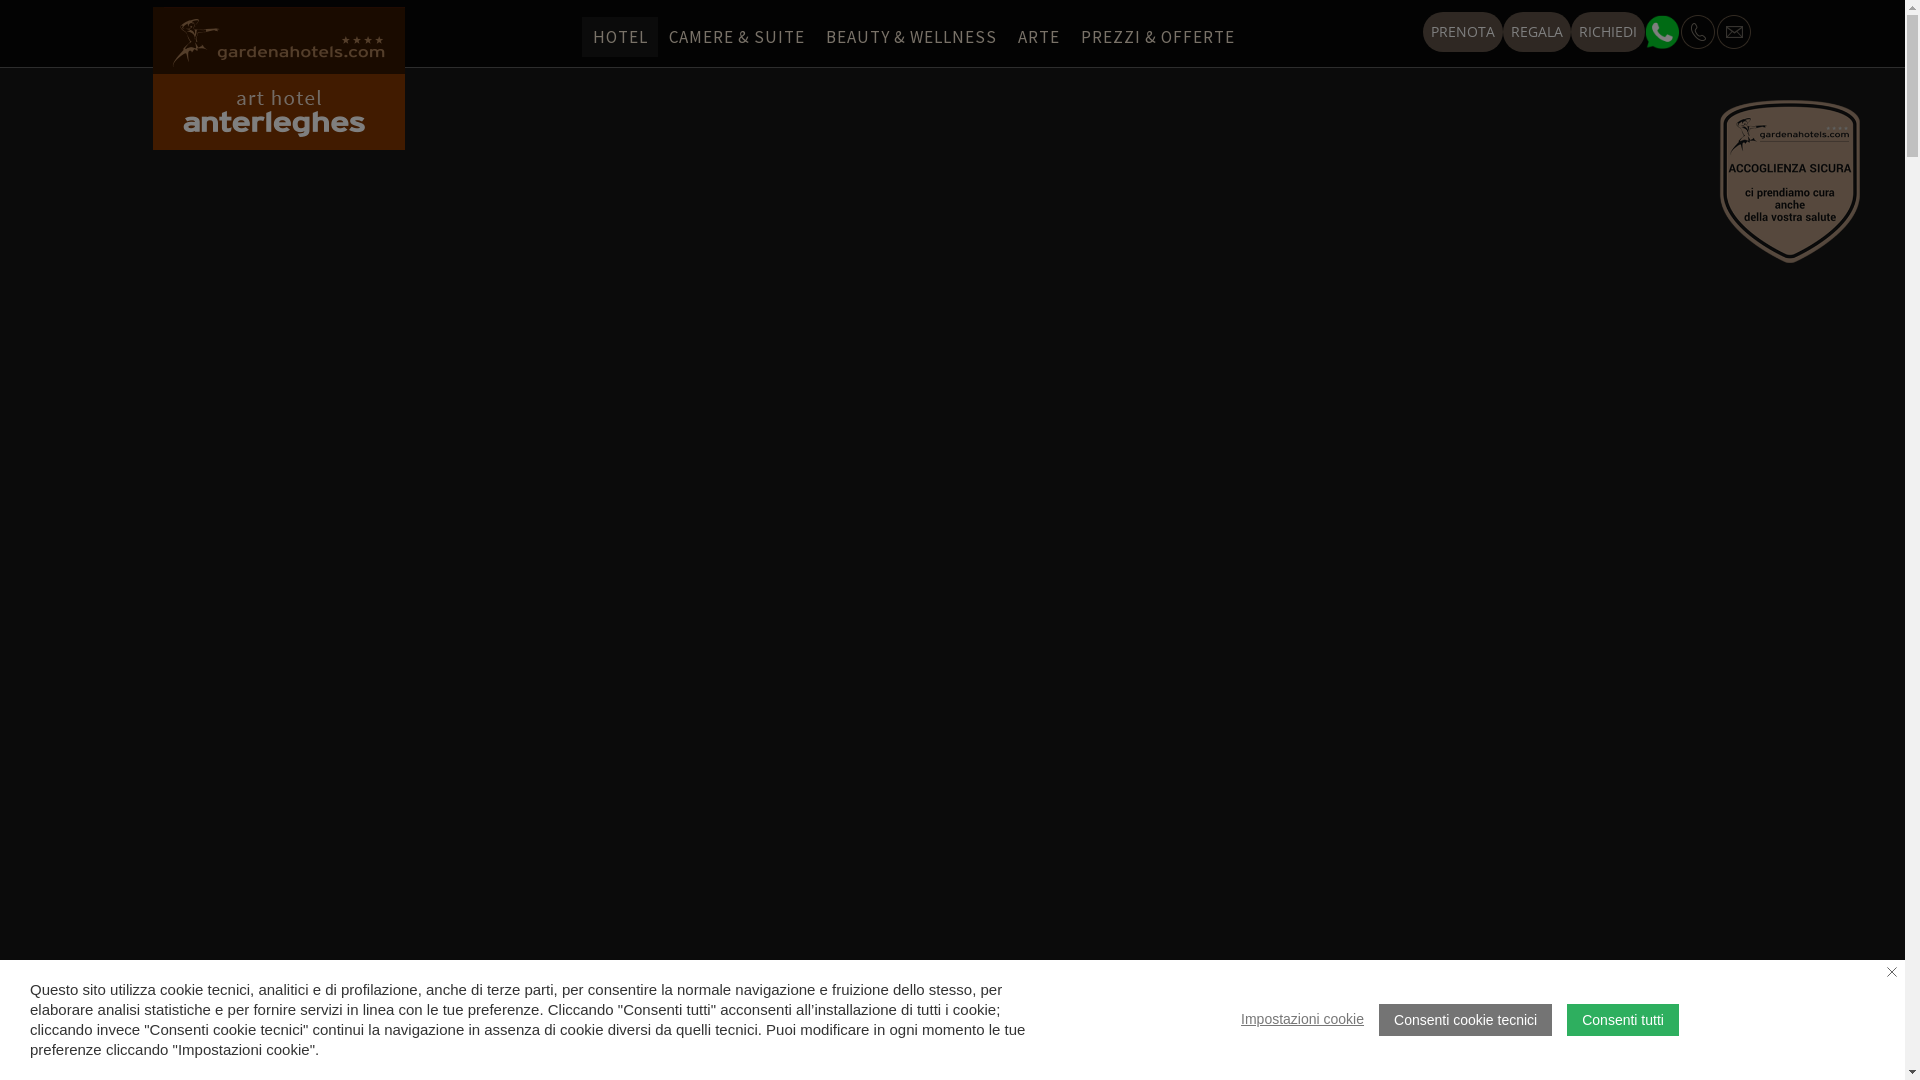 The height and width of the screenshot is (1080, 1920). Describe the element at coordinates (1623, 1020) in the screenshot. I see `Consenti tutti` at that location.